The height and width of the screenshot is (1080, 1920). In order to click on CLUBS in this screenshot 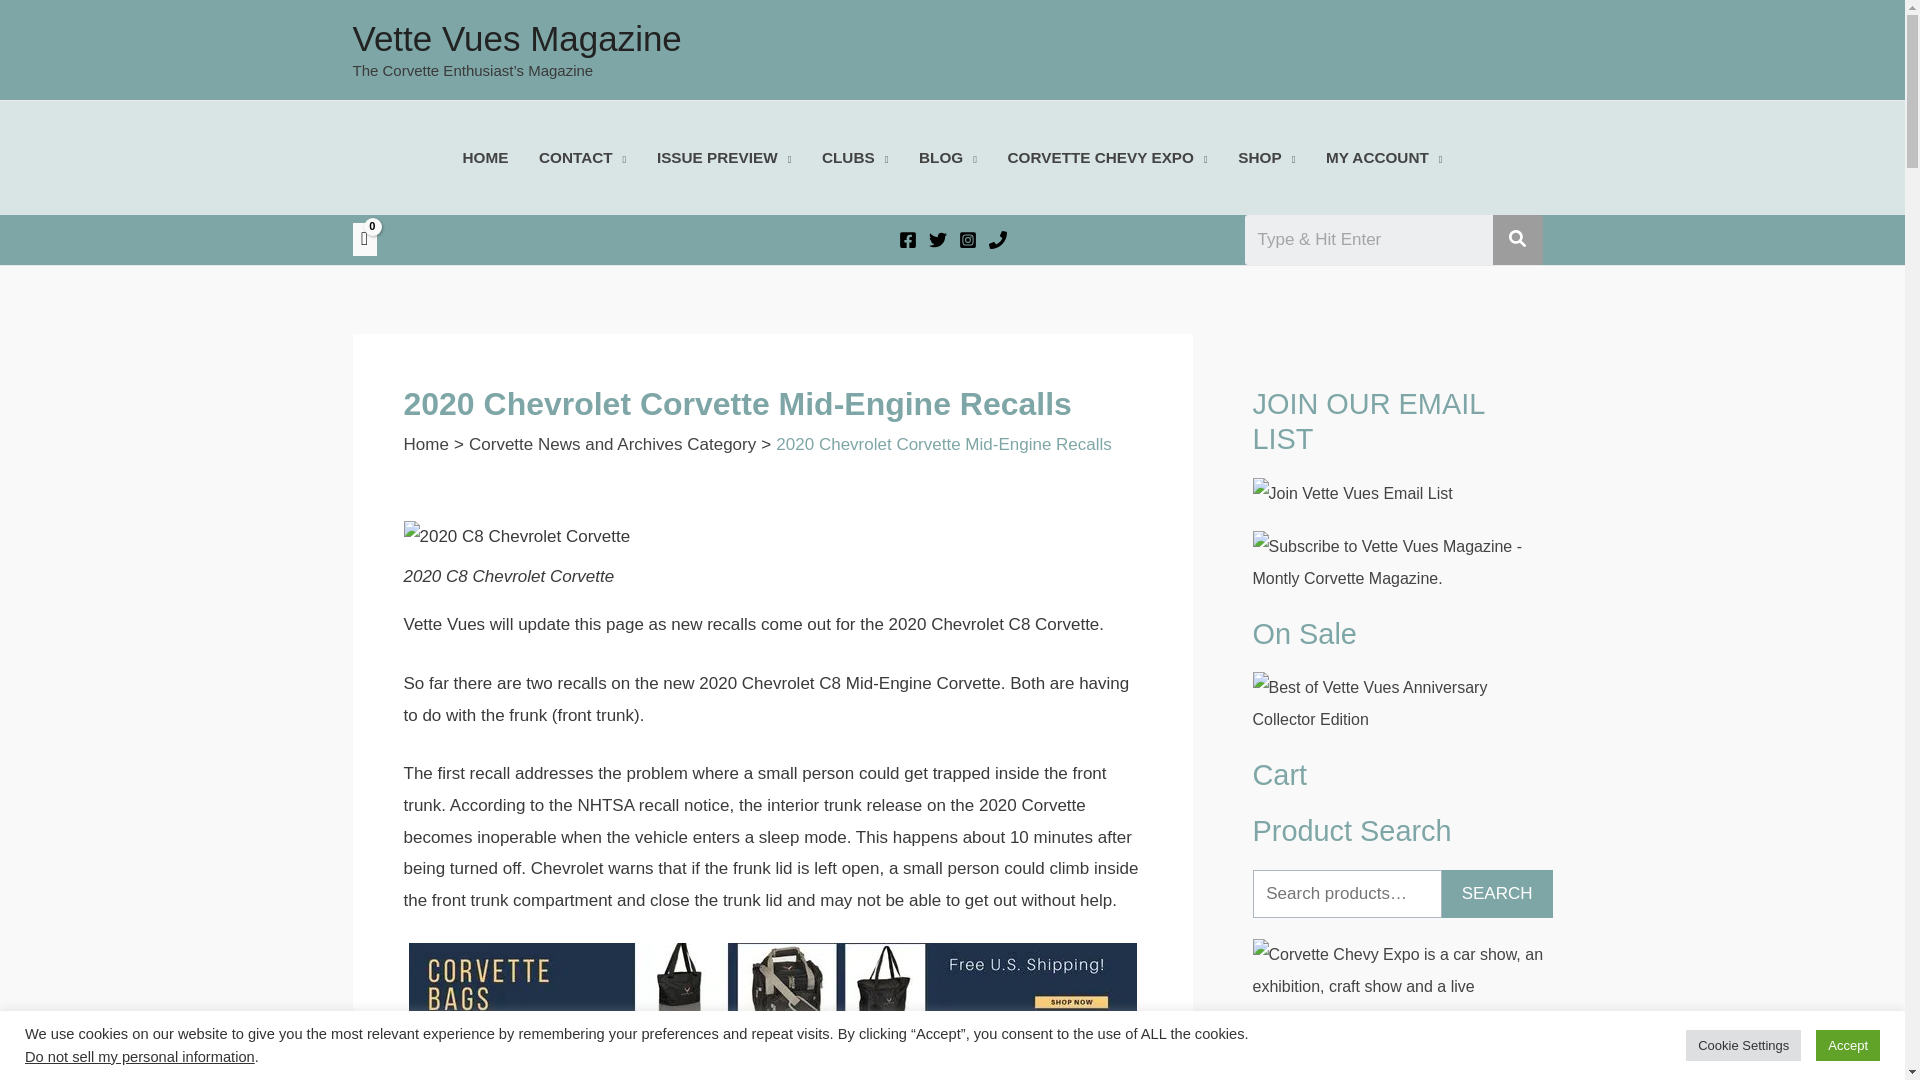, I will do `click(855, 157)`.